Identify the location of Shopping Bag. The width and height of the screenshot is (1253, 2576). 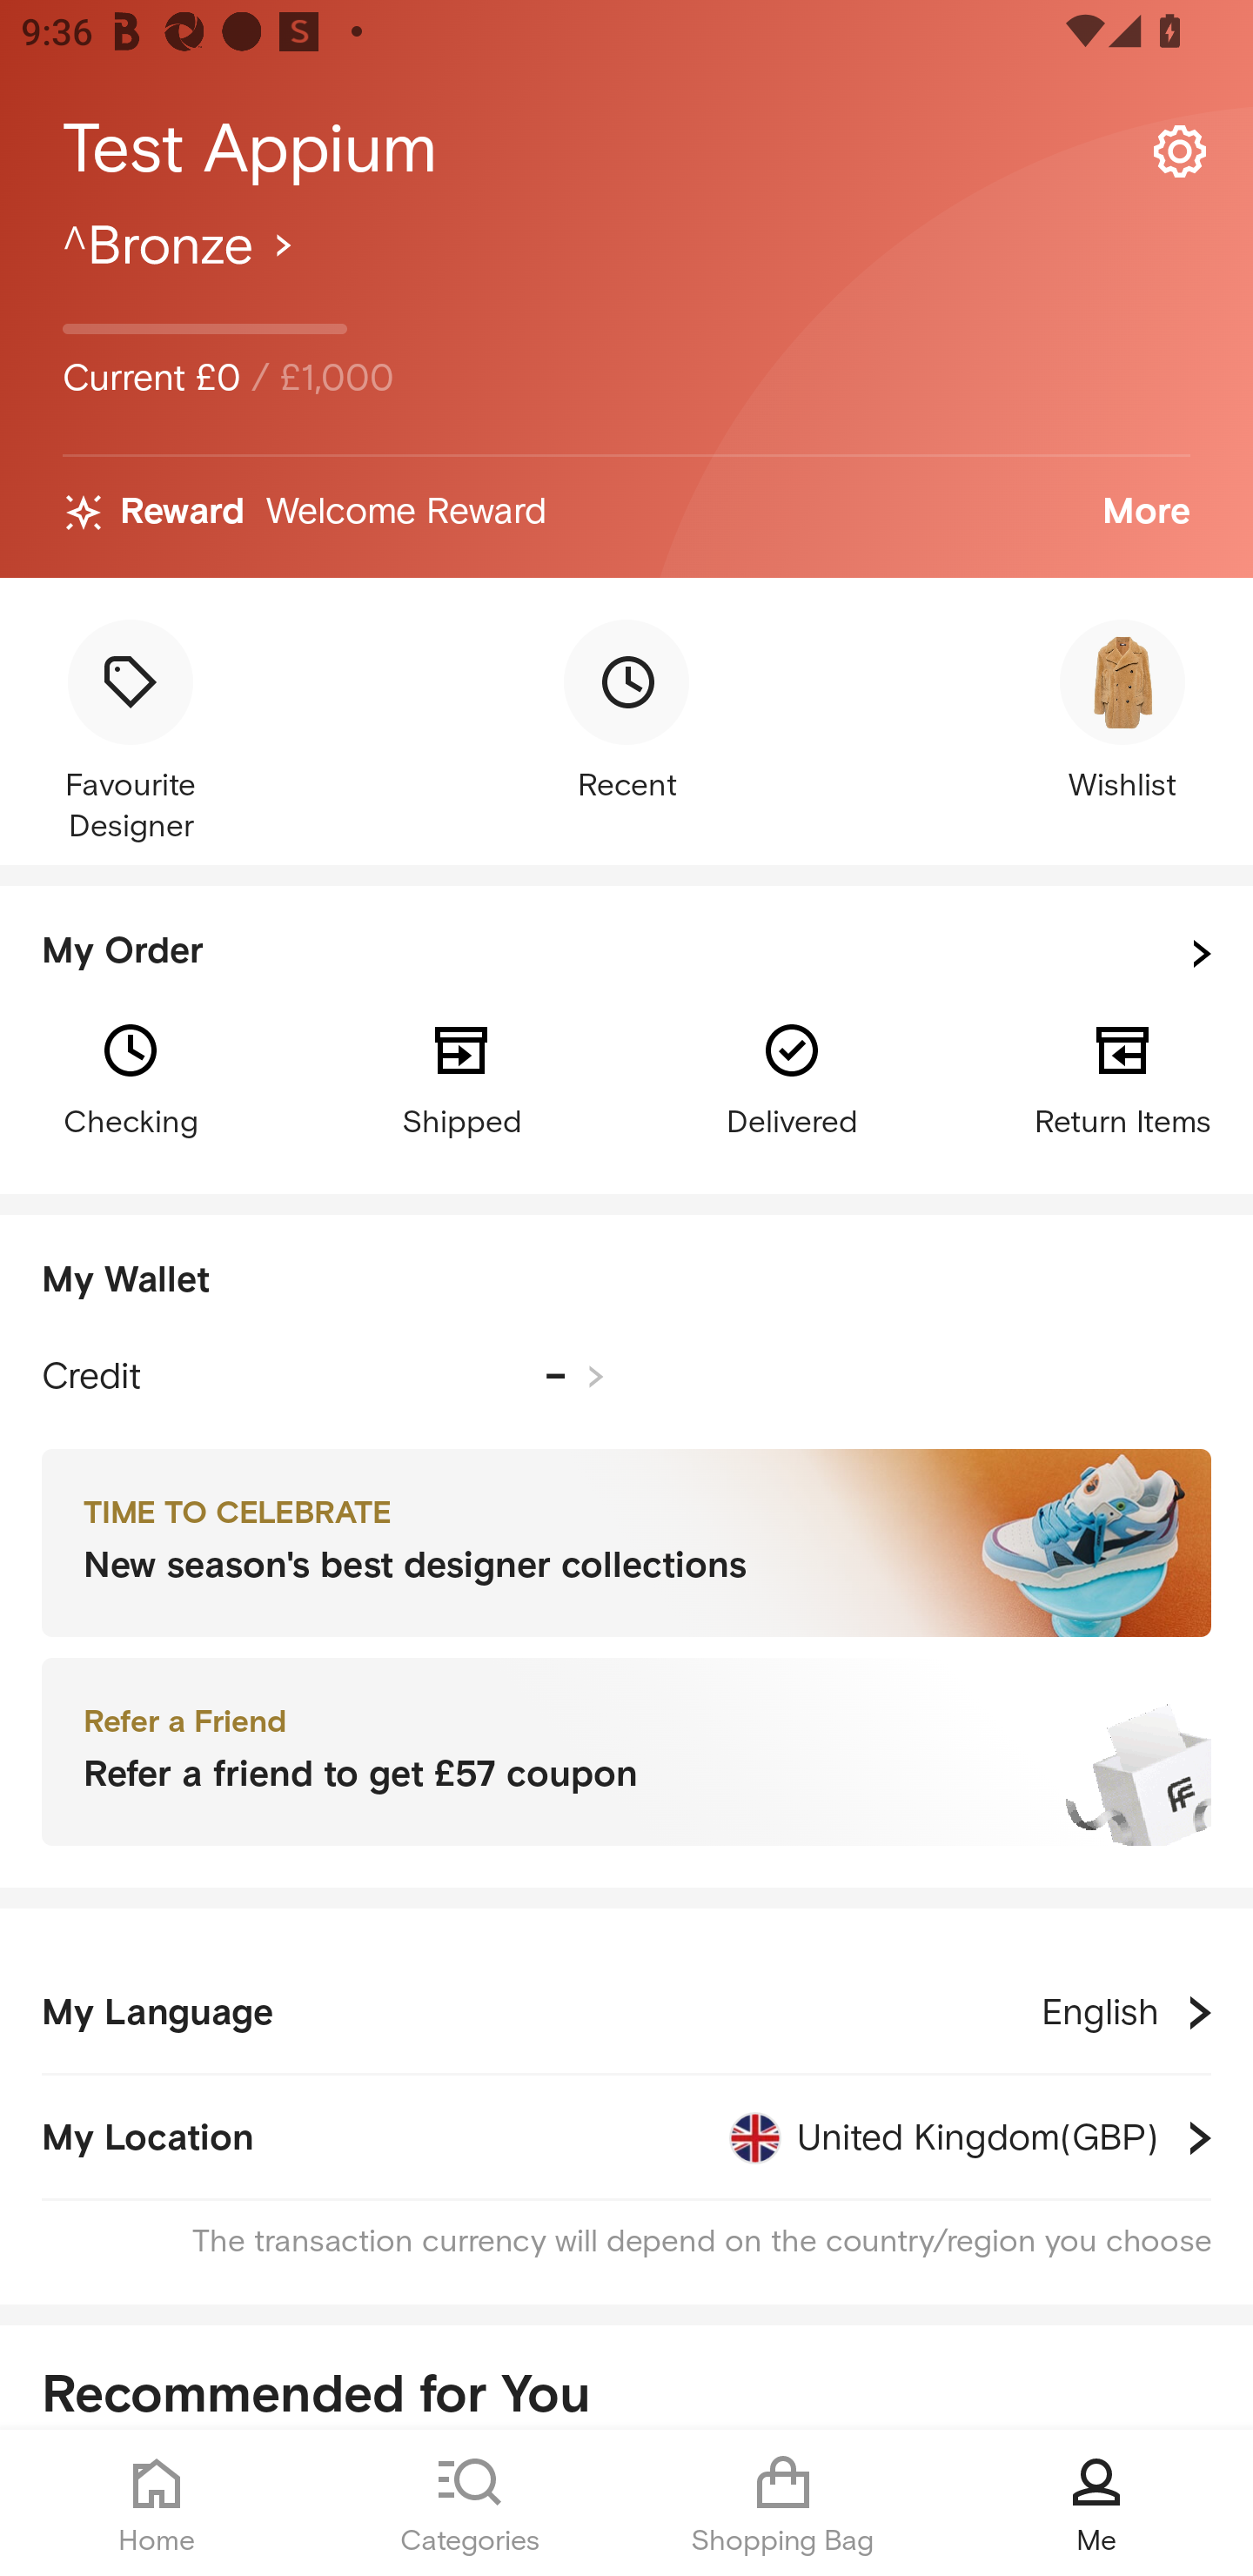
(783, 2503).